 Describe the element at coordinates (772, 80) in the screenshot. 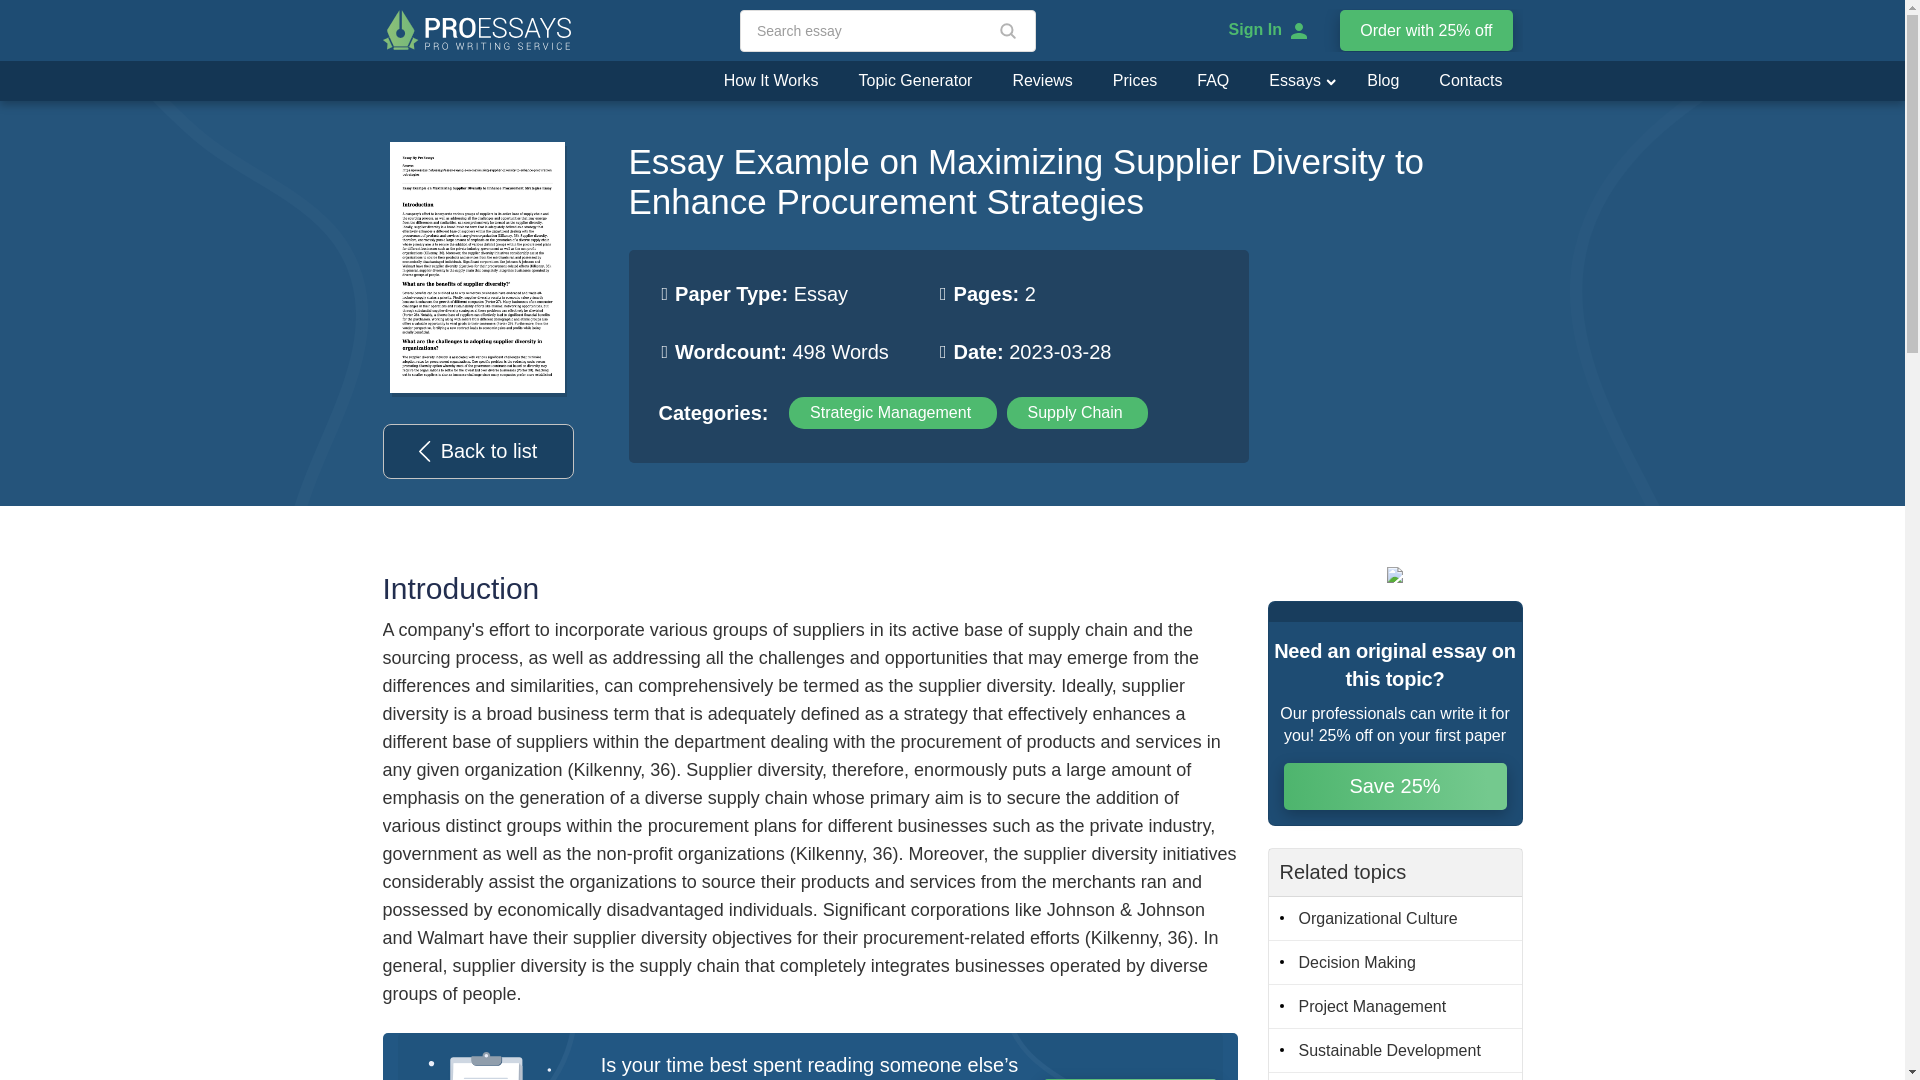

I see `How It Works` at that location.